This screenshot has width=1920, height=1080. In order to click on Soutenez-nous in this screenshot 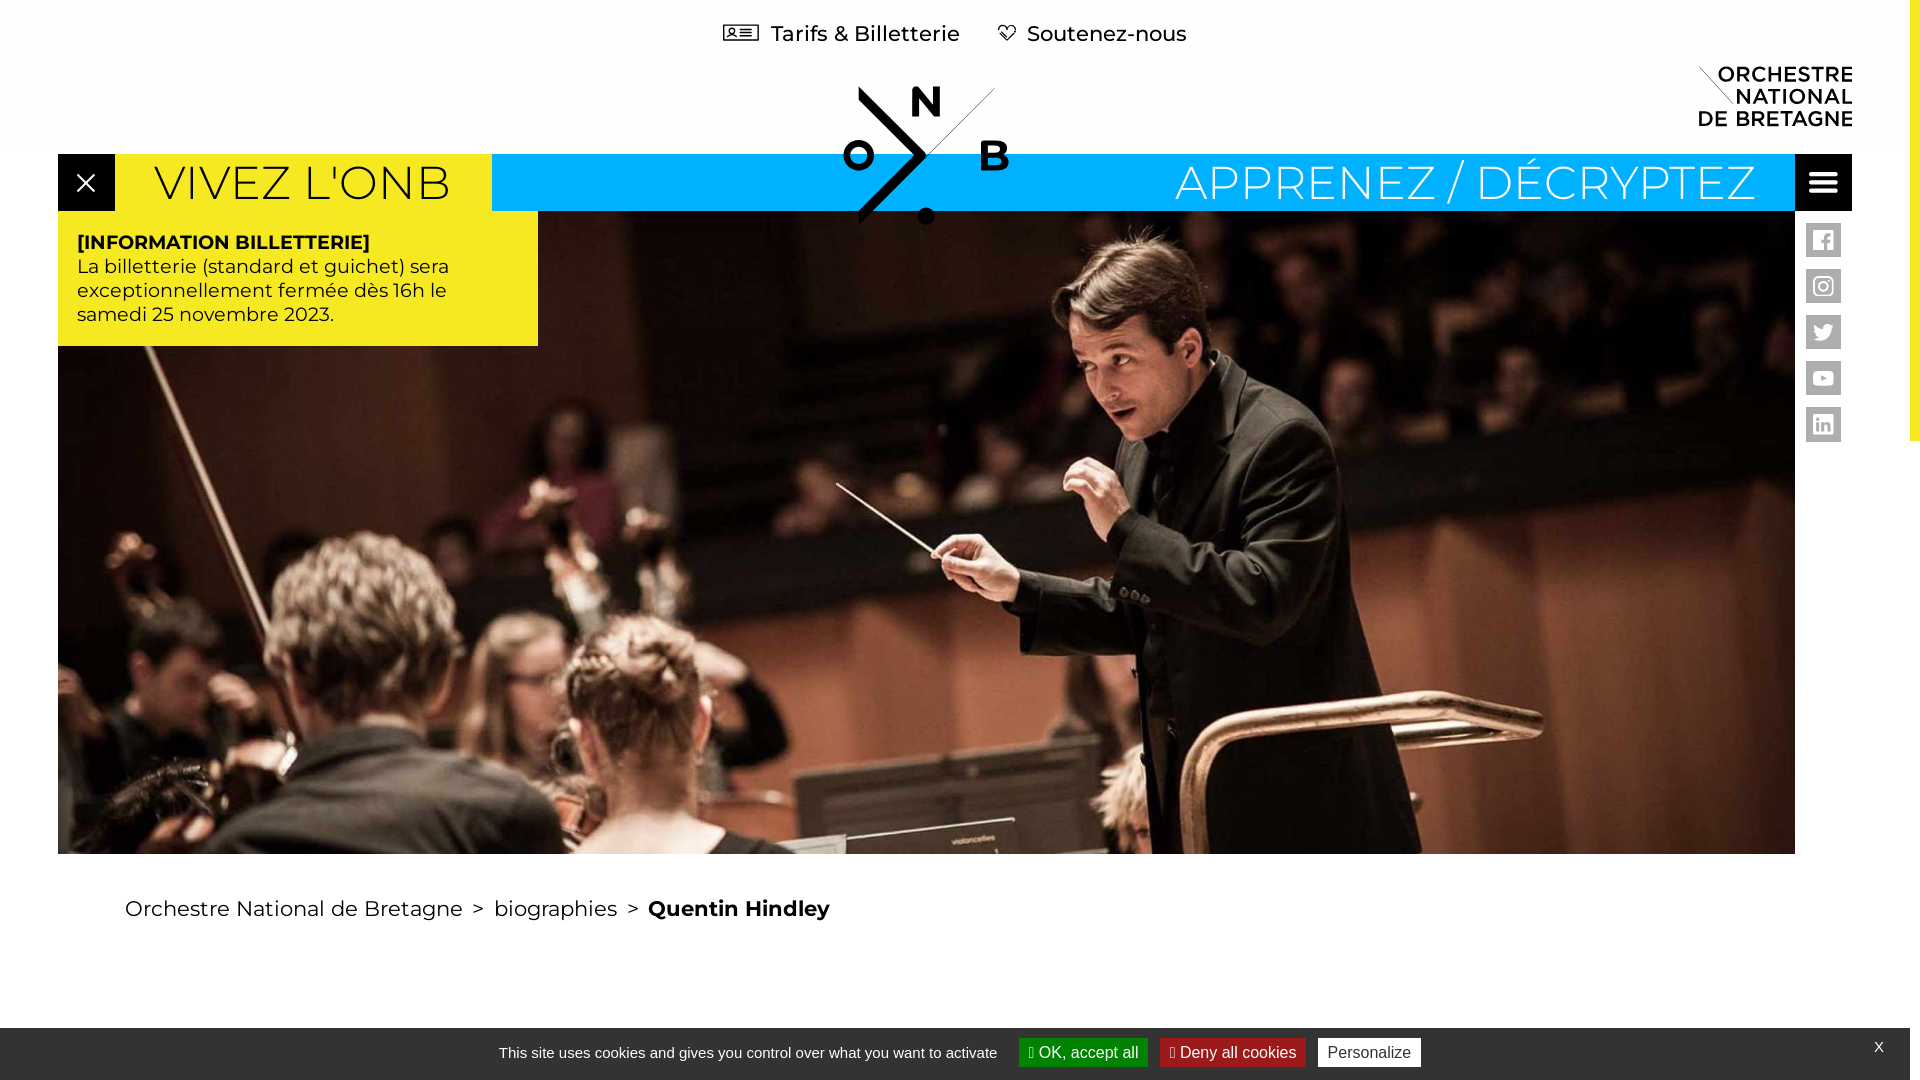, I will do `click(1092, 32)`.